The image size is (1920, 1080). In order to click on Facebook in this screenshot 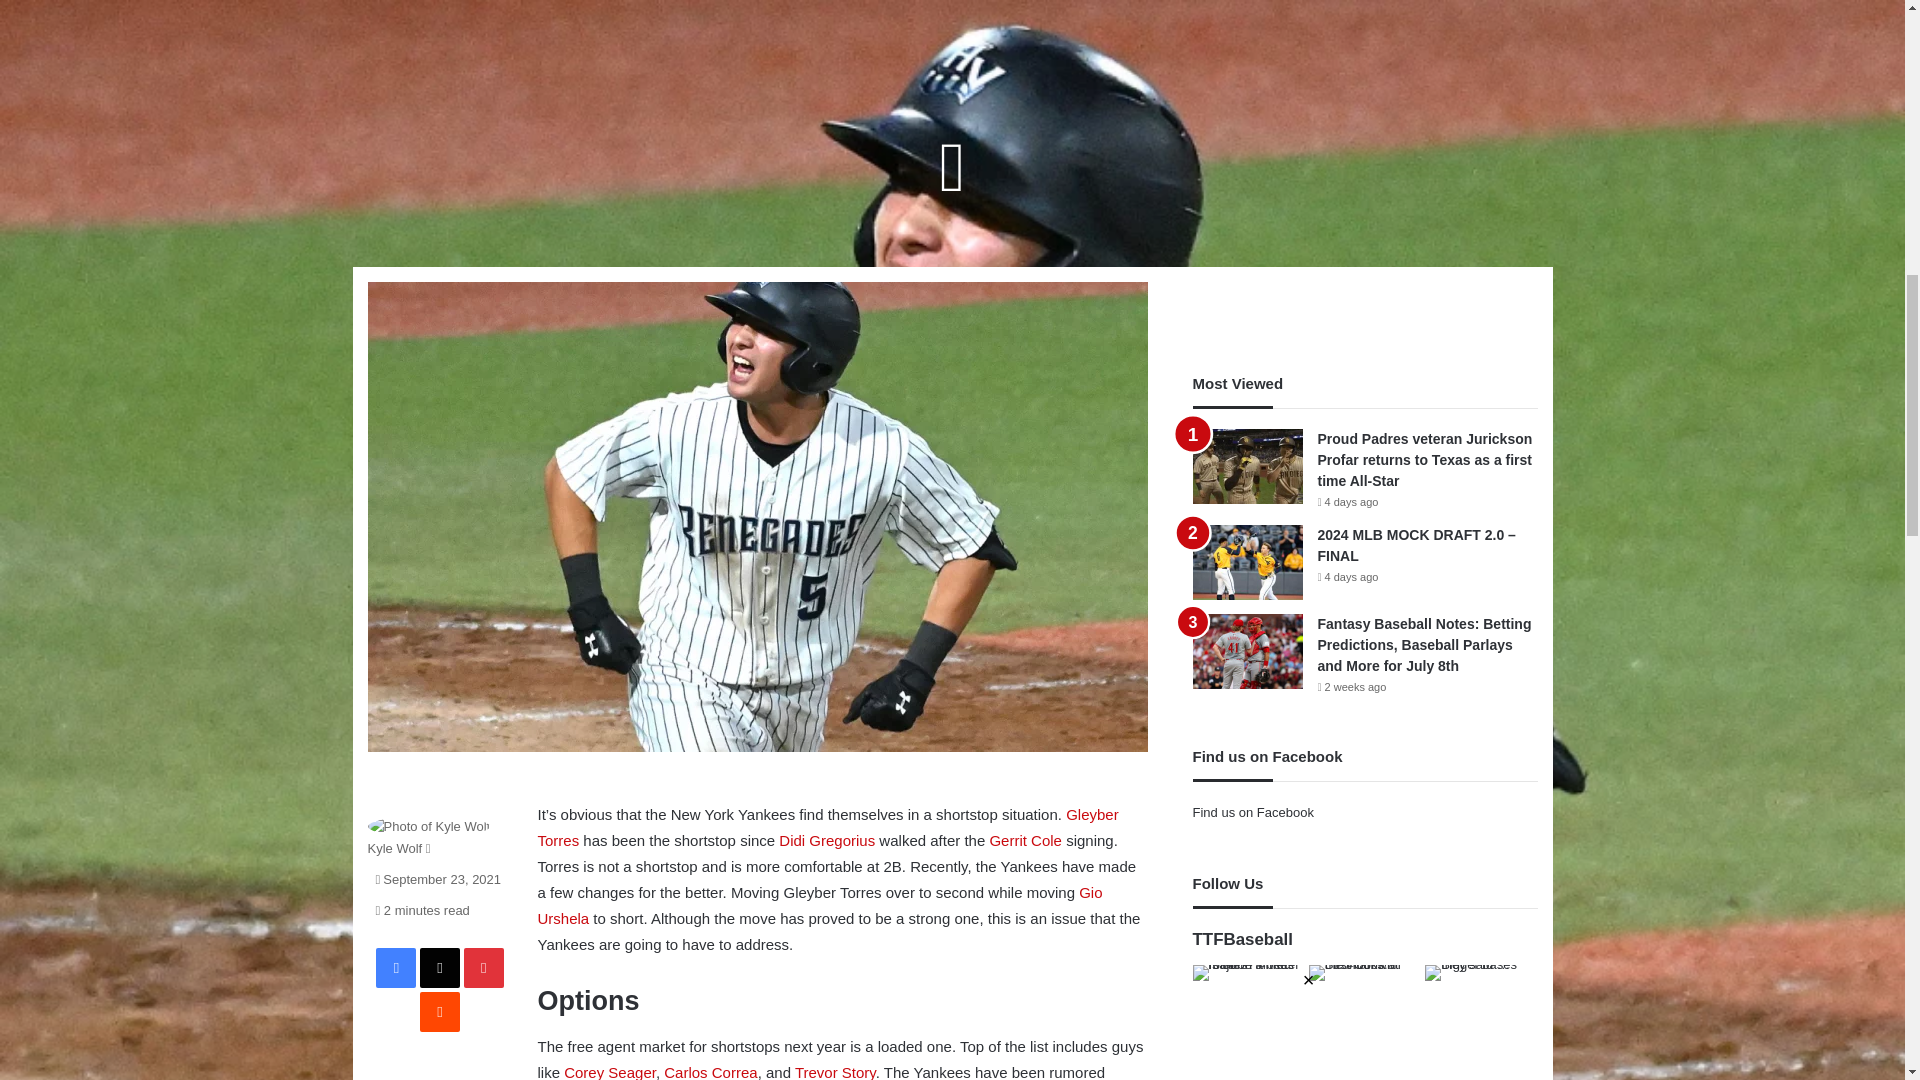, I will do `click(396, 968)`.